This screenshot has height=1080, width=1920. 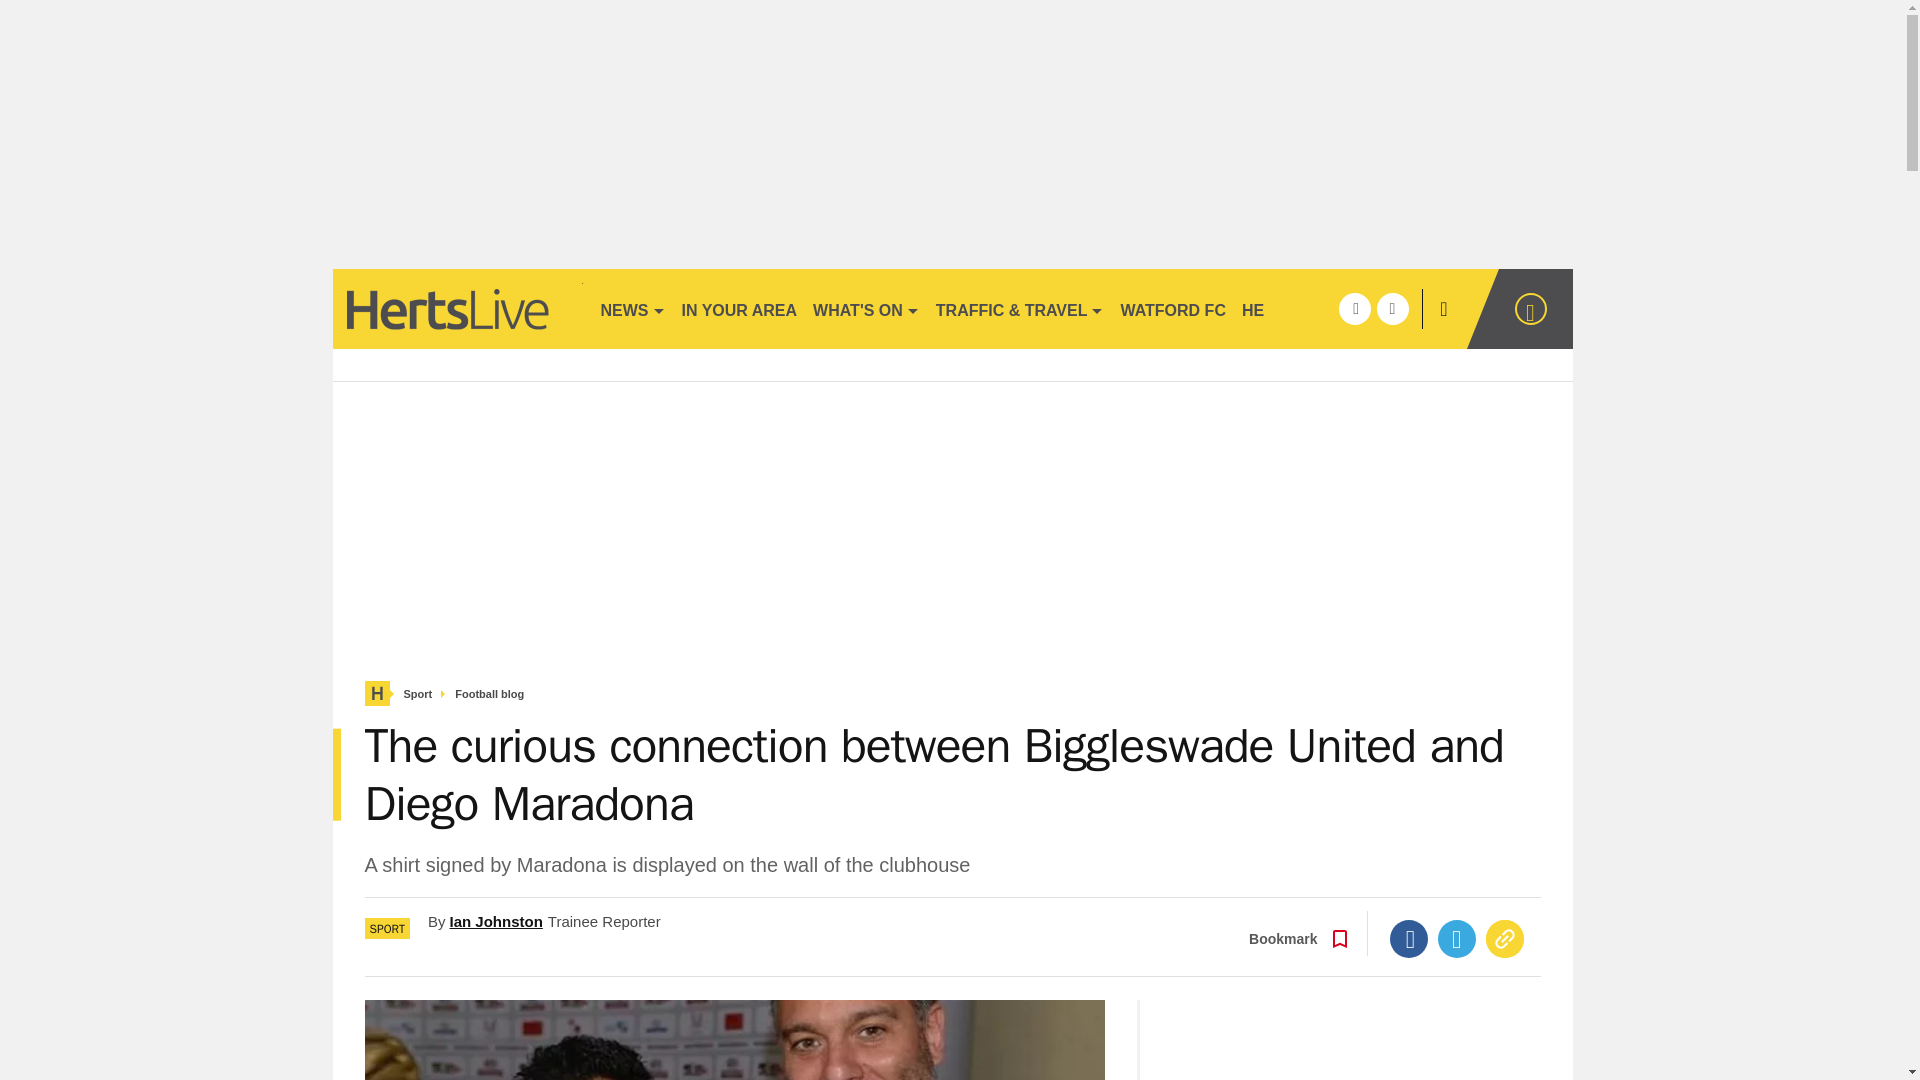 I want to click on twitter, so click(x=1392, y=308).